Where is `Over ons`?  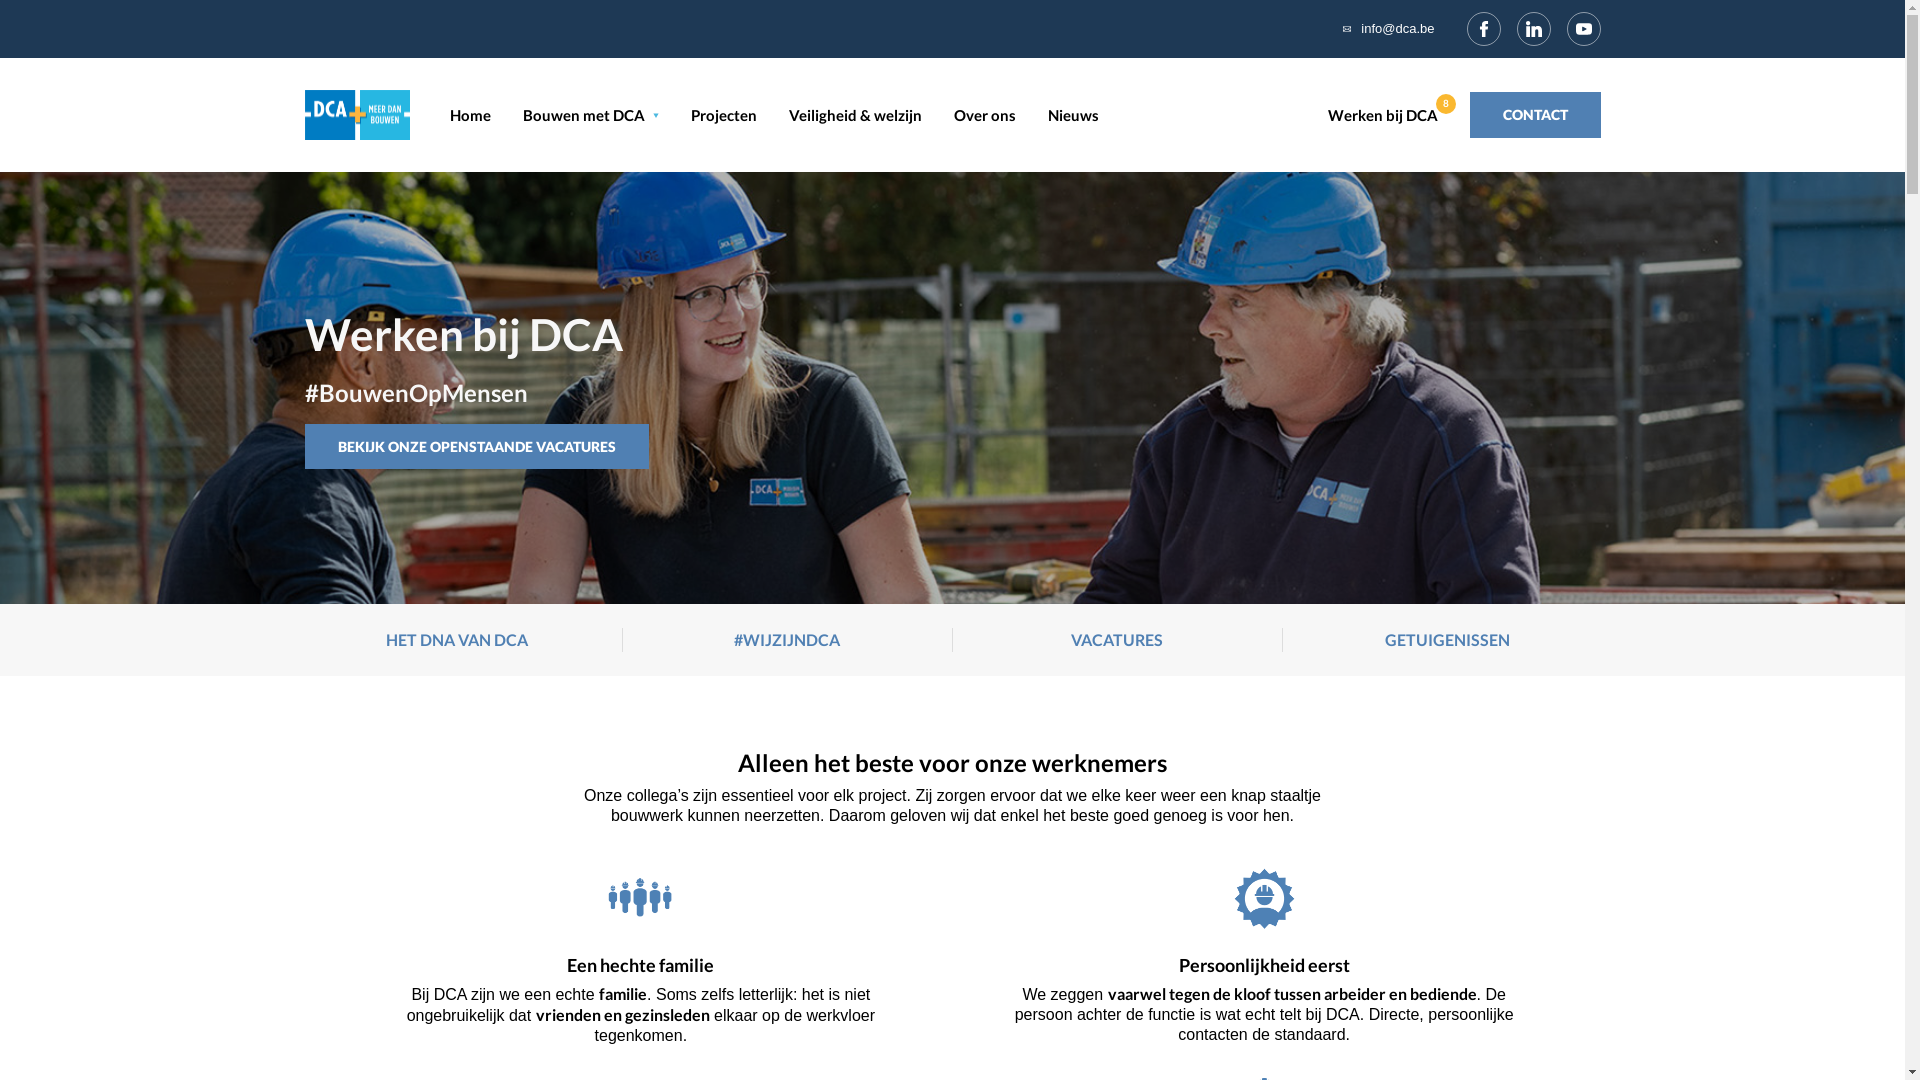
Over ons is located at coordinates (985, 115).